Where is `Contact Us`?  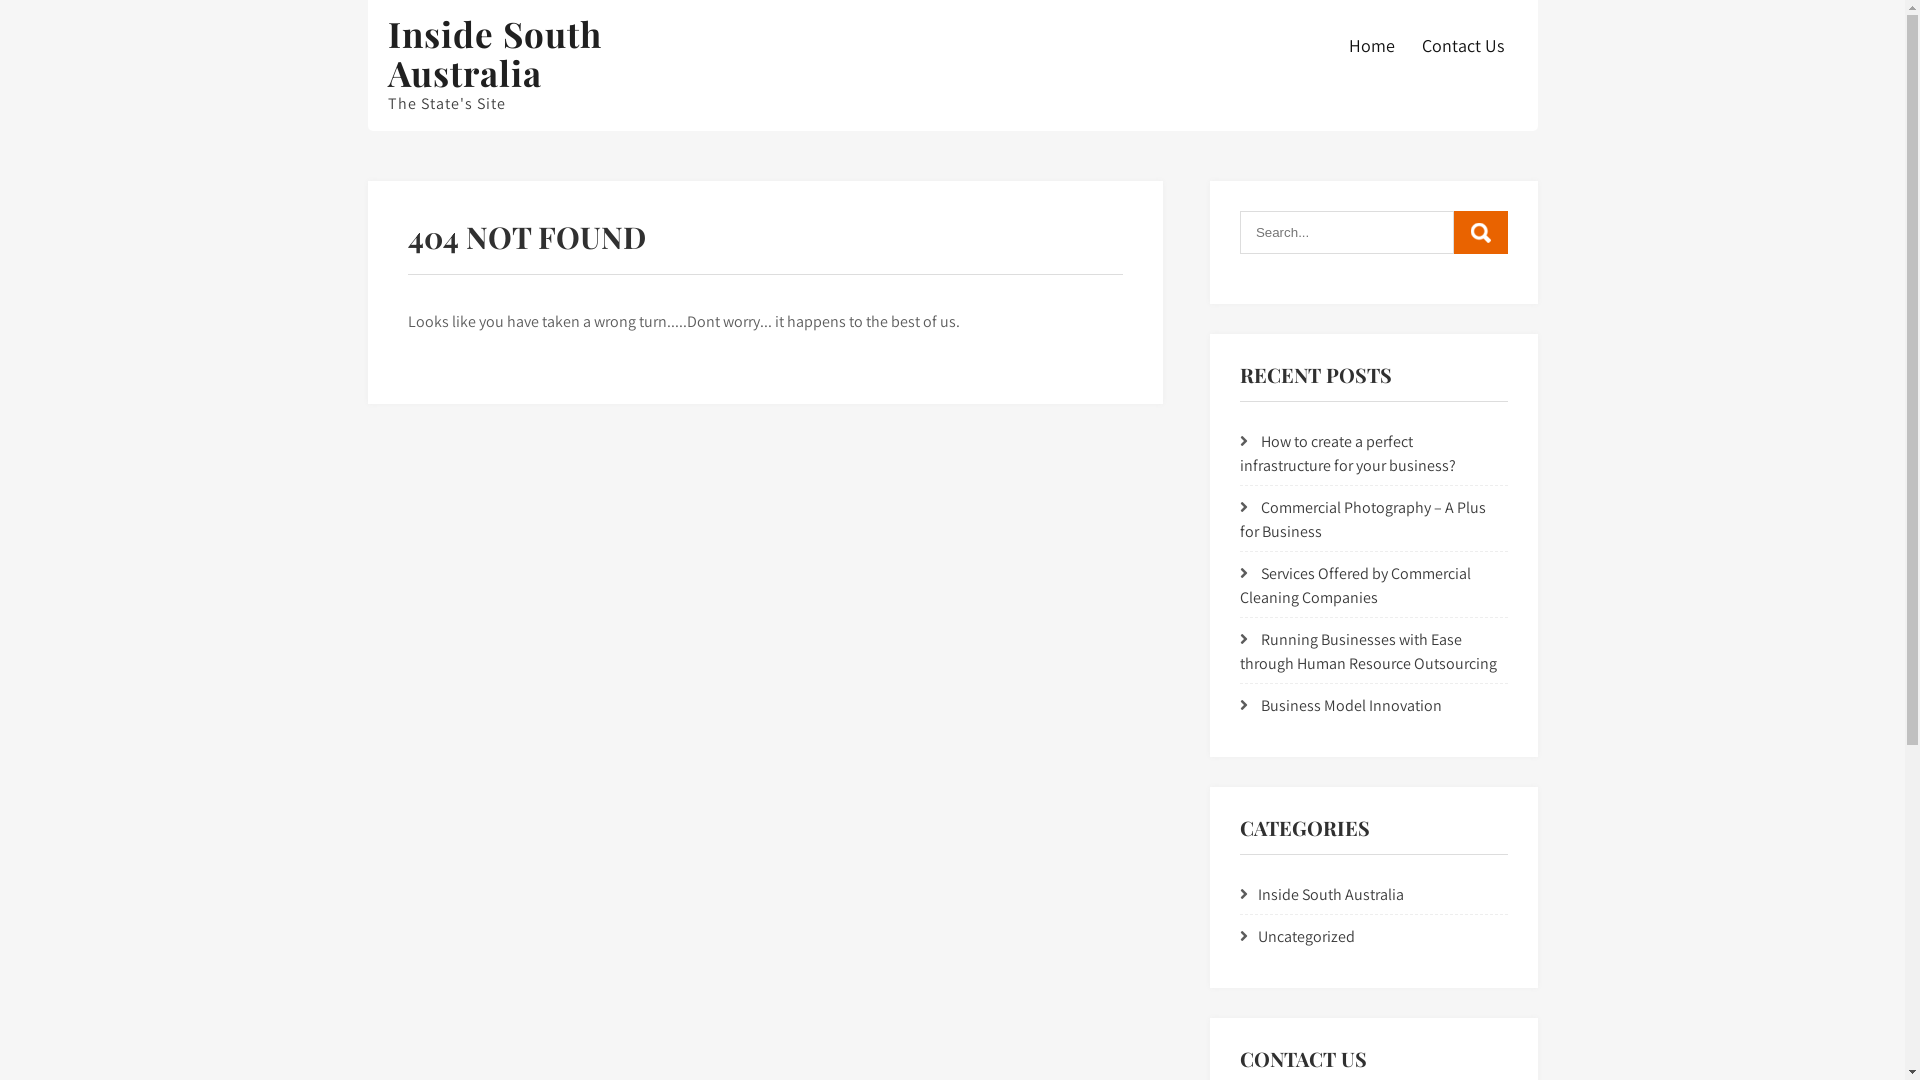 Contact Us is located at coordinates (1462, 46).